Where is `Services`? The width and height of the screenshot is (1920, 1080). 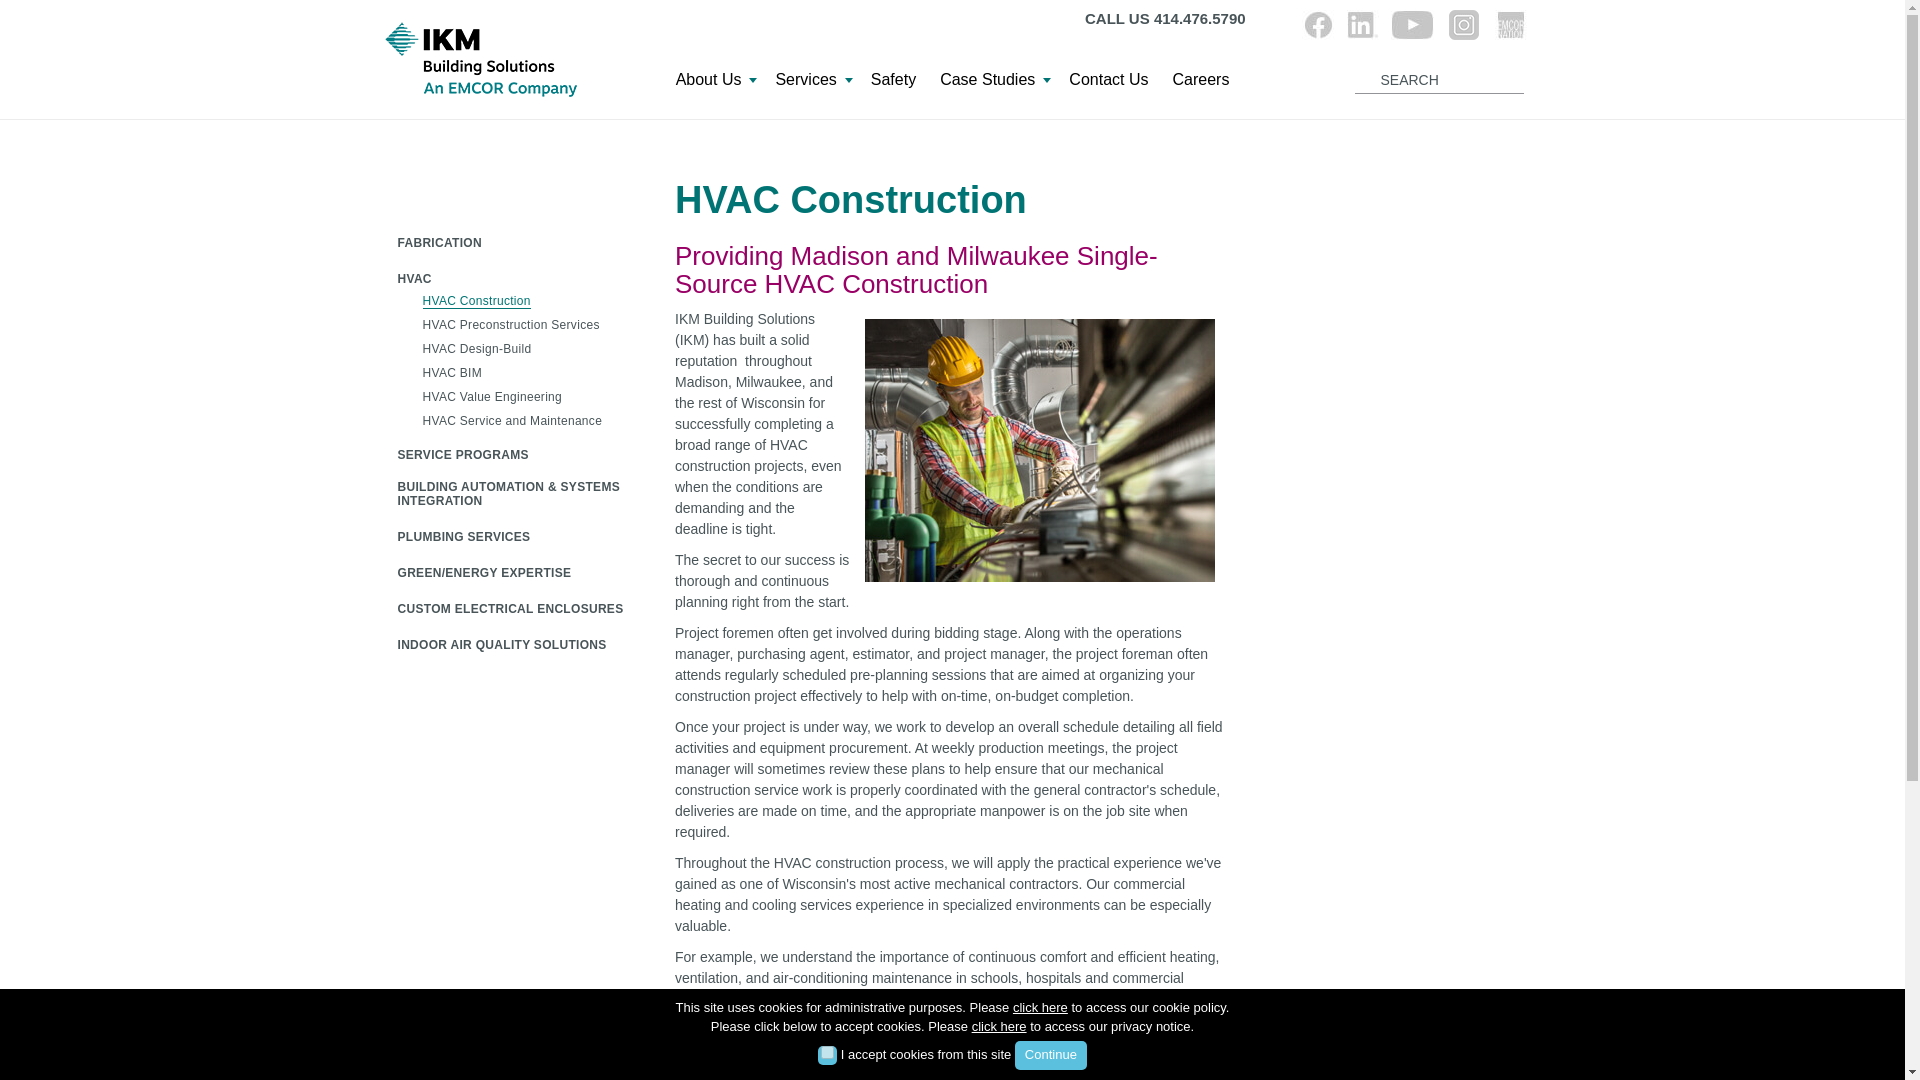
Services is located at coordinates (810, 85).